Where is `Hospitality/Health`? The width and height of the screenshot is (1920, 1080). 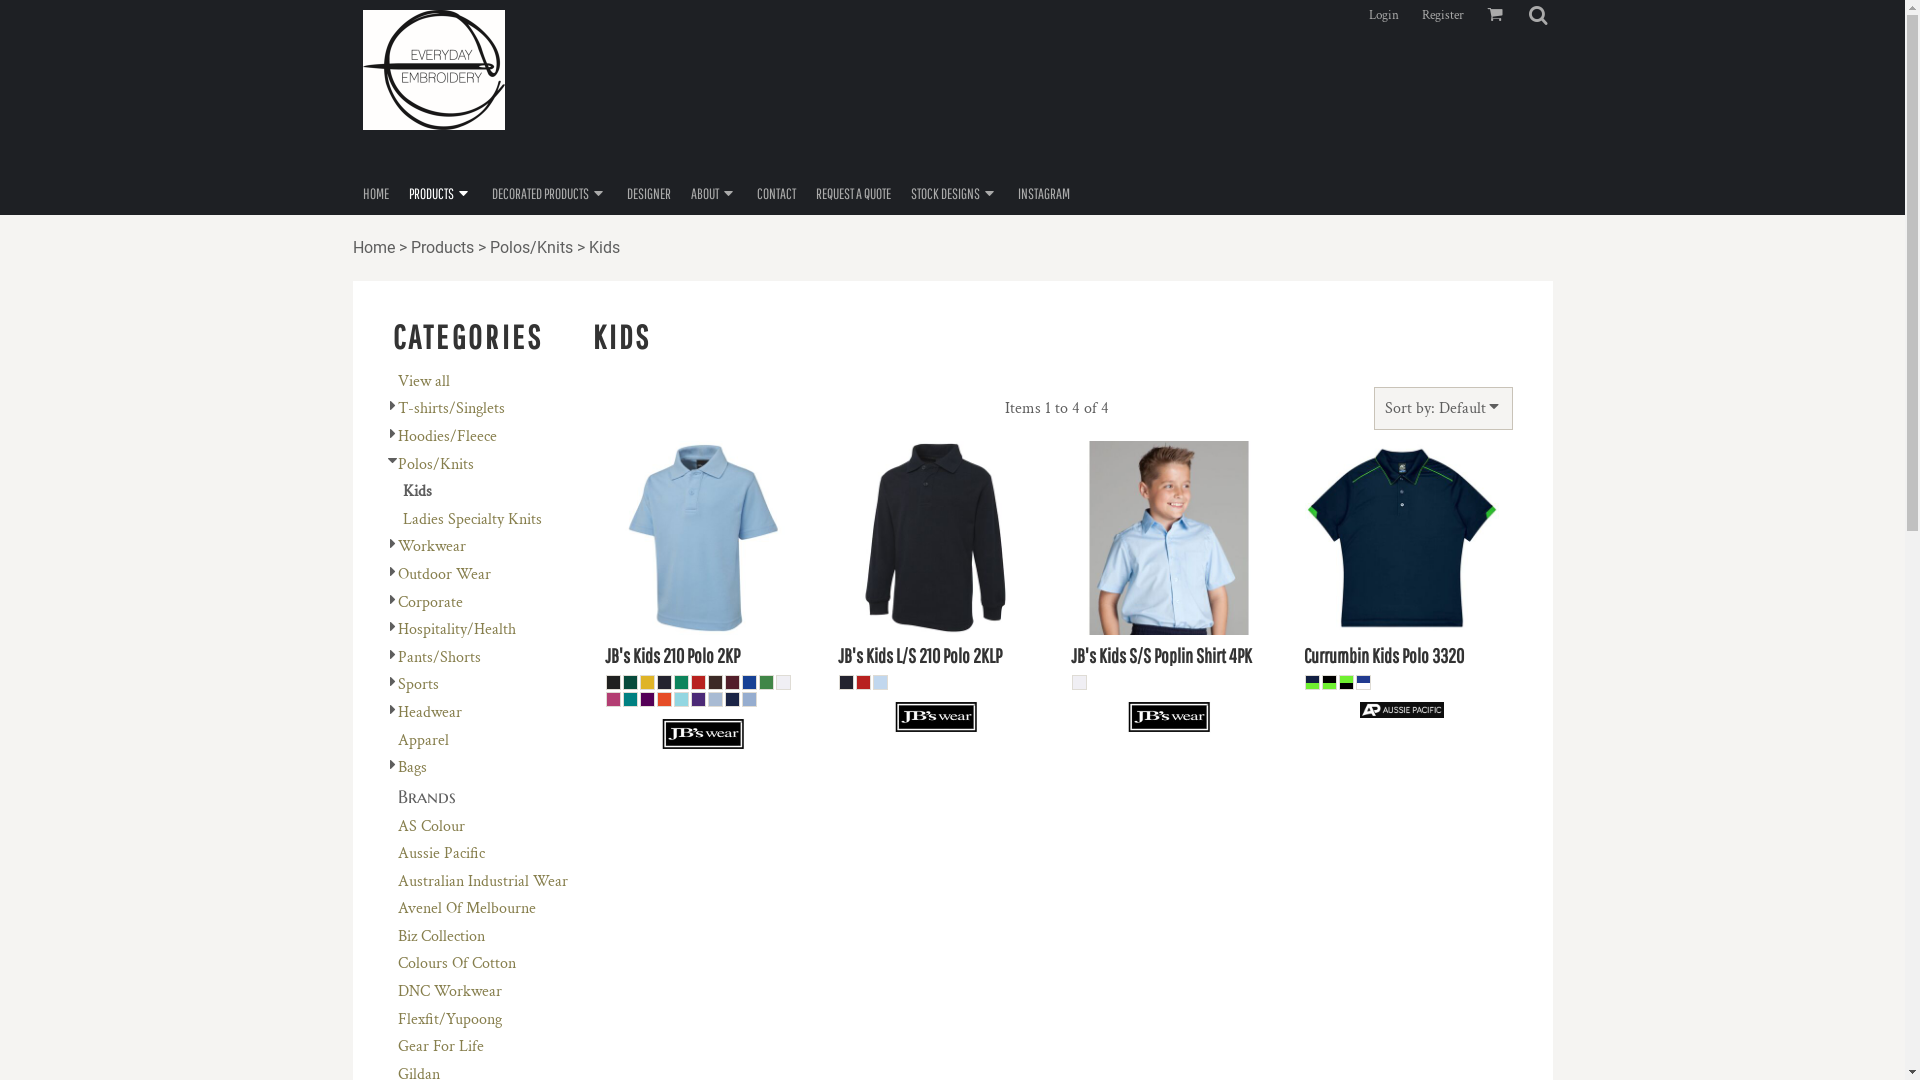 Hospitality/Health is located at coordinates (457, 630).